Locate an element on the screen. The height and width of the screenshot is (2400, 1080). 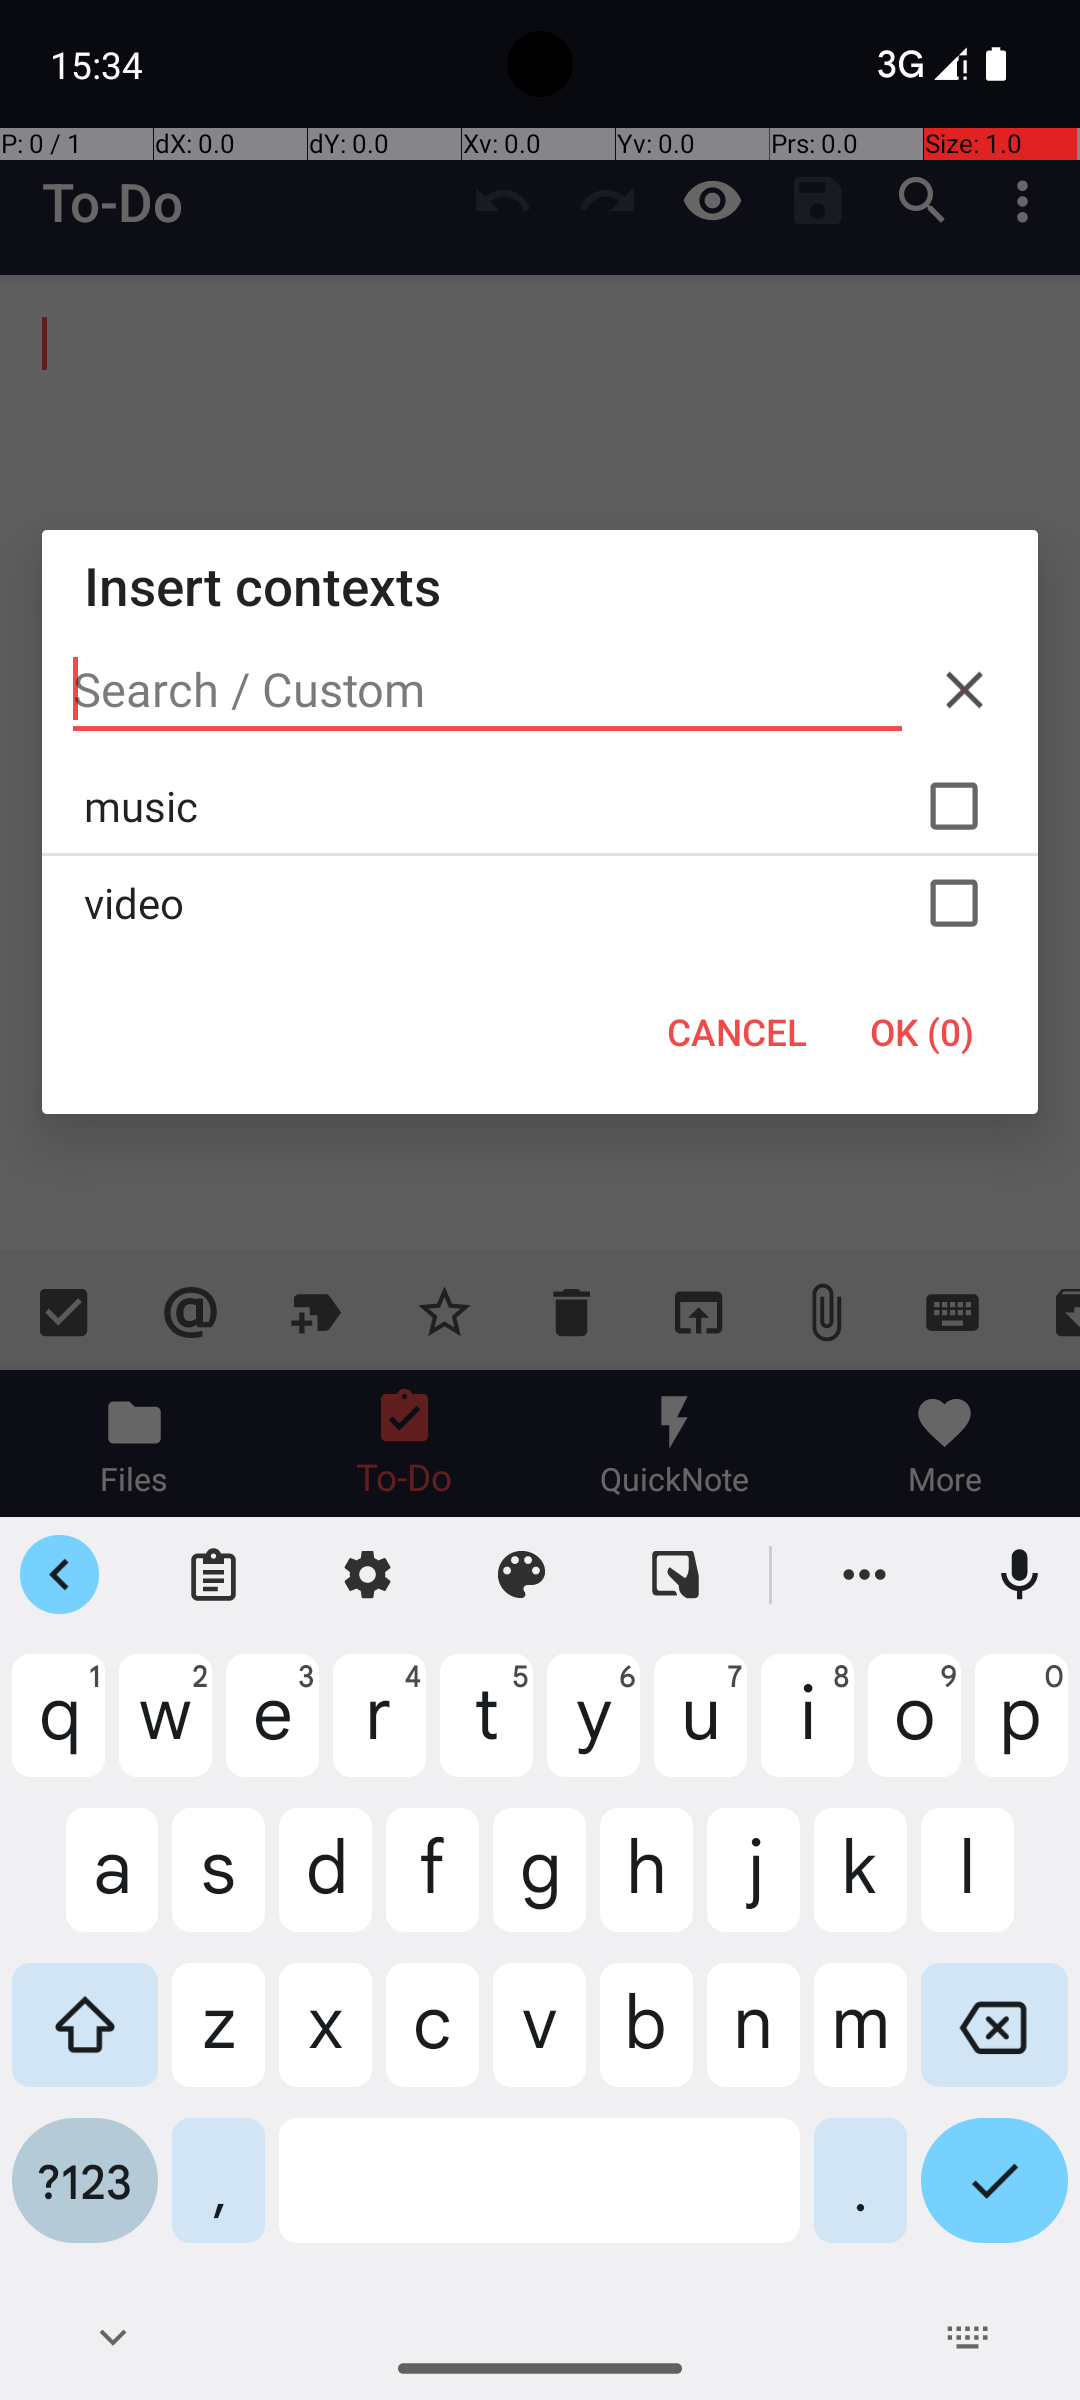
Insert contexts is located at coordinates (540, 586).